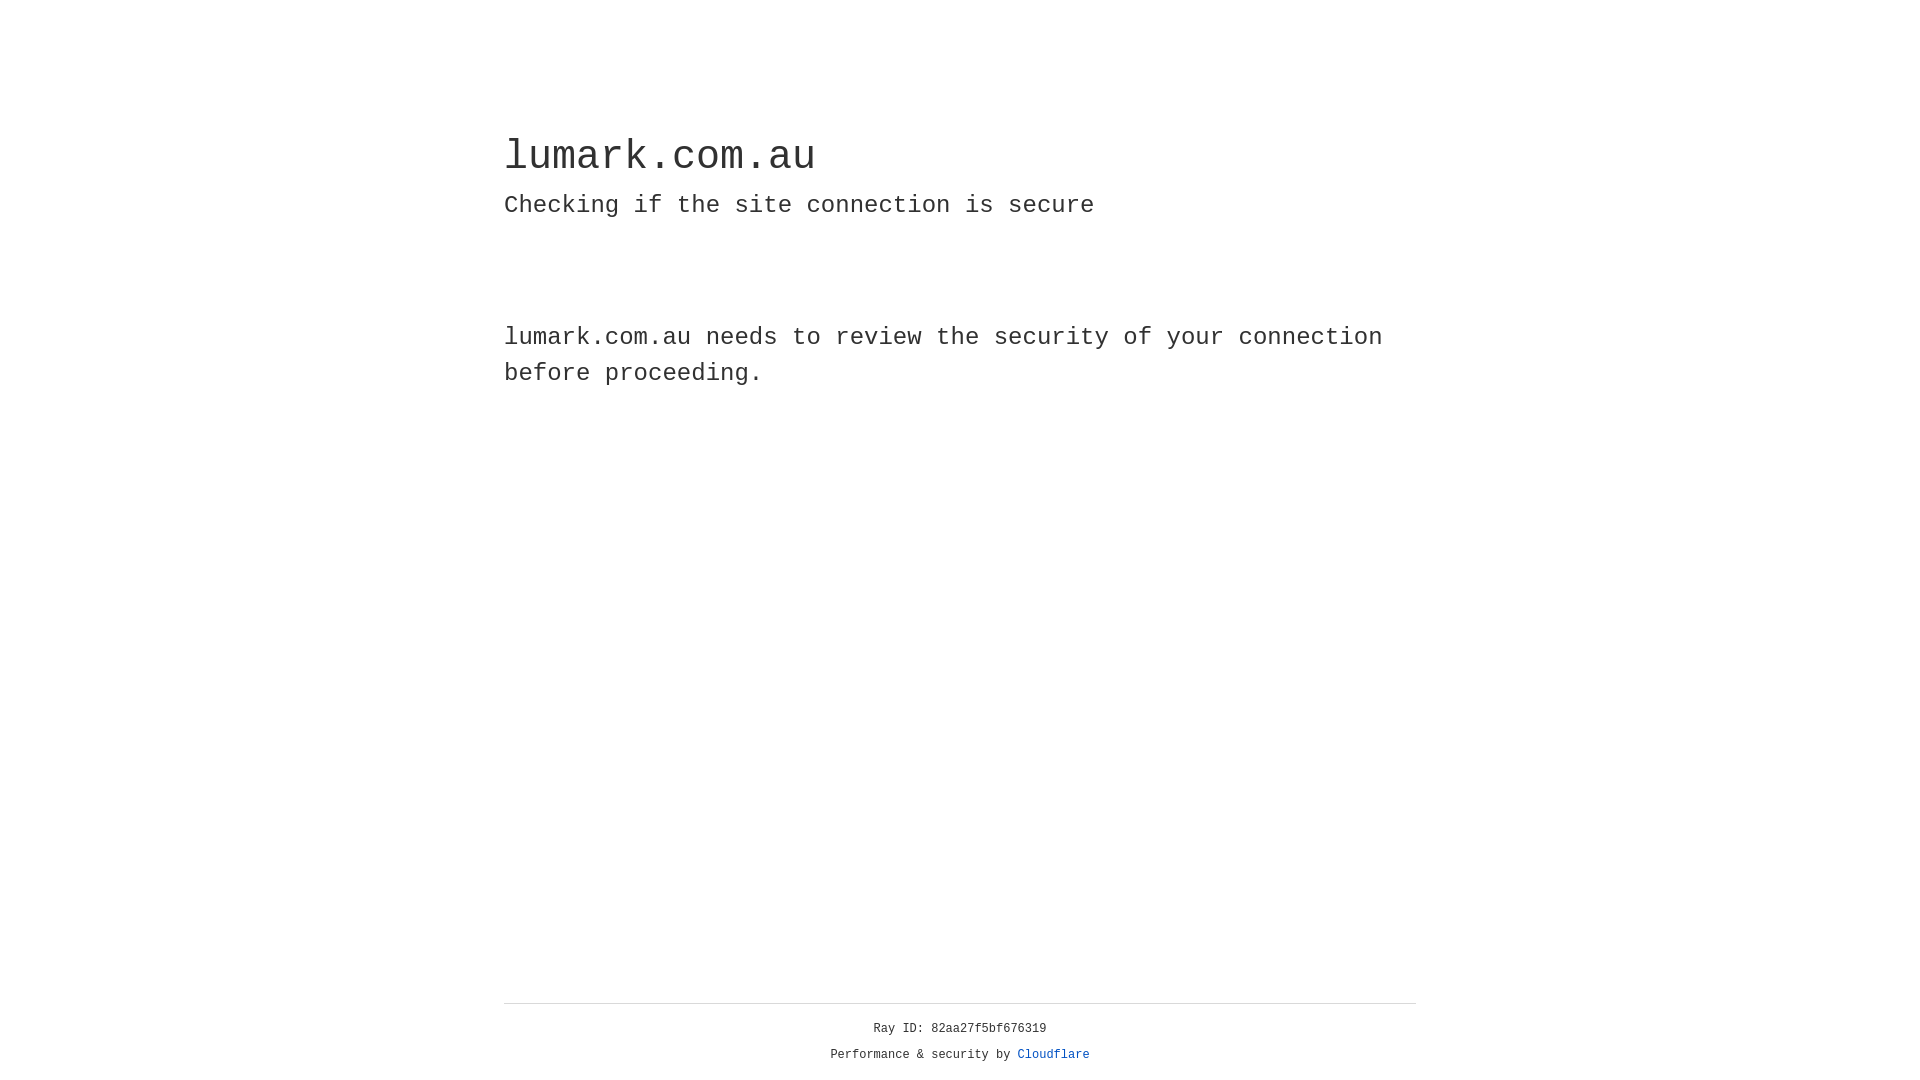 The image size is (1920, 1080). What do you see at coordinates (1054, 1055) in the screenshot?
I see `Cloudflare` at bounding box center [1054, 1055].